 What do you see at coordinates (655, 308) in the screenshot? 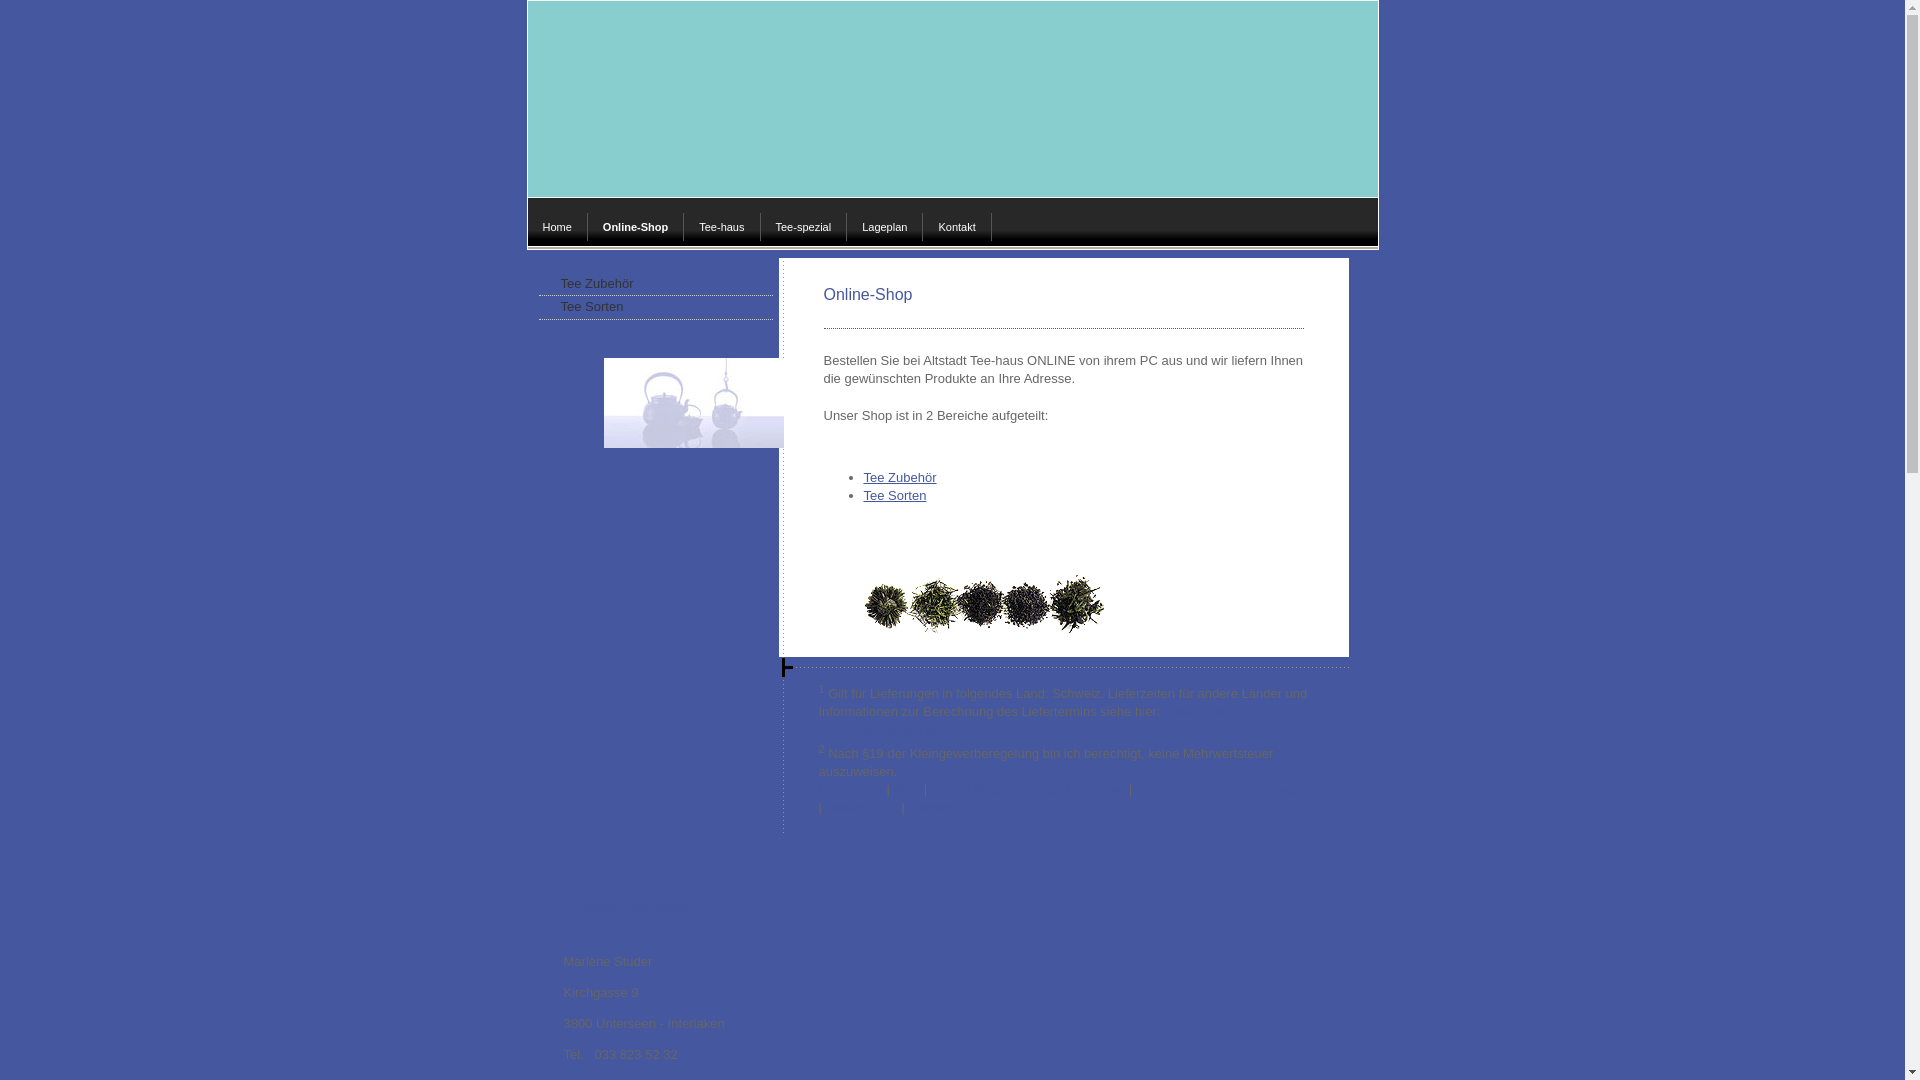
I see `Tee Sorten` at bounding box center [655, 308].